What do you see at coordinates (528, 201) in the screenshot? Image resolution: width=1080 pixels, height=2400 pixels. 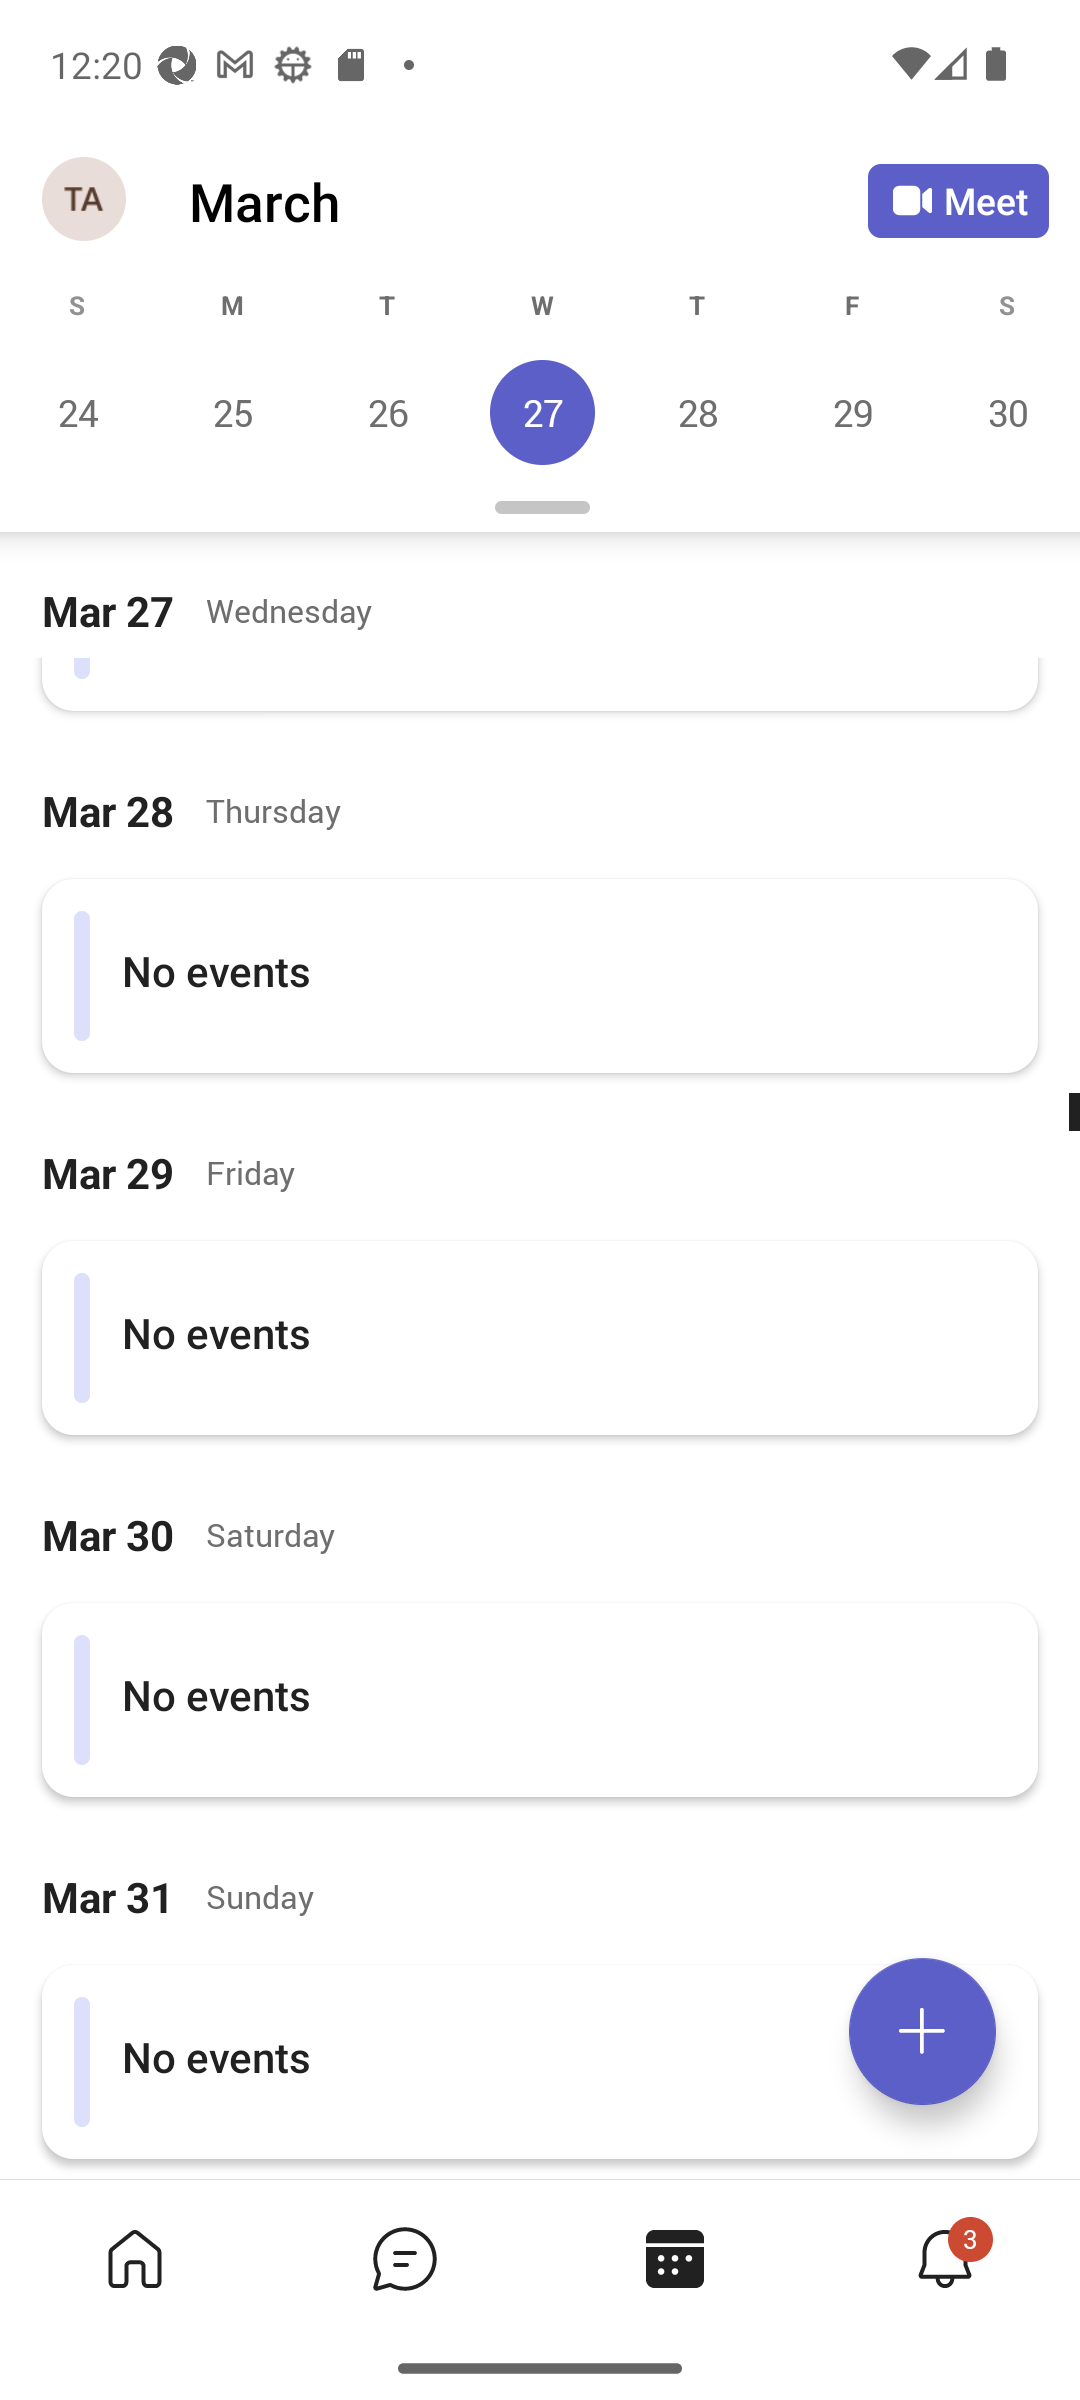 I see `March March Calendar Agenda View` at bounding box center [528, 201].